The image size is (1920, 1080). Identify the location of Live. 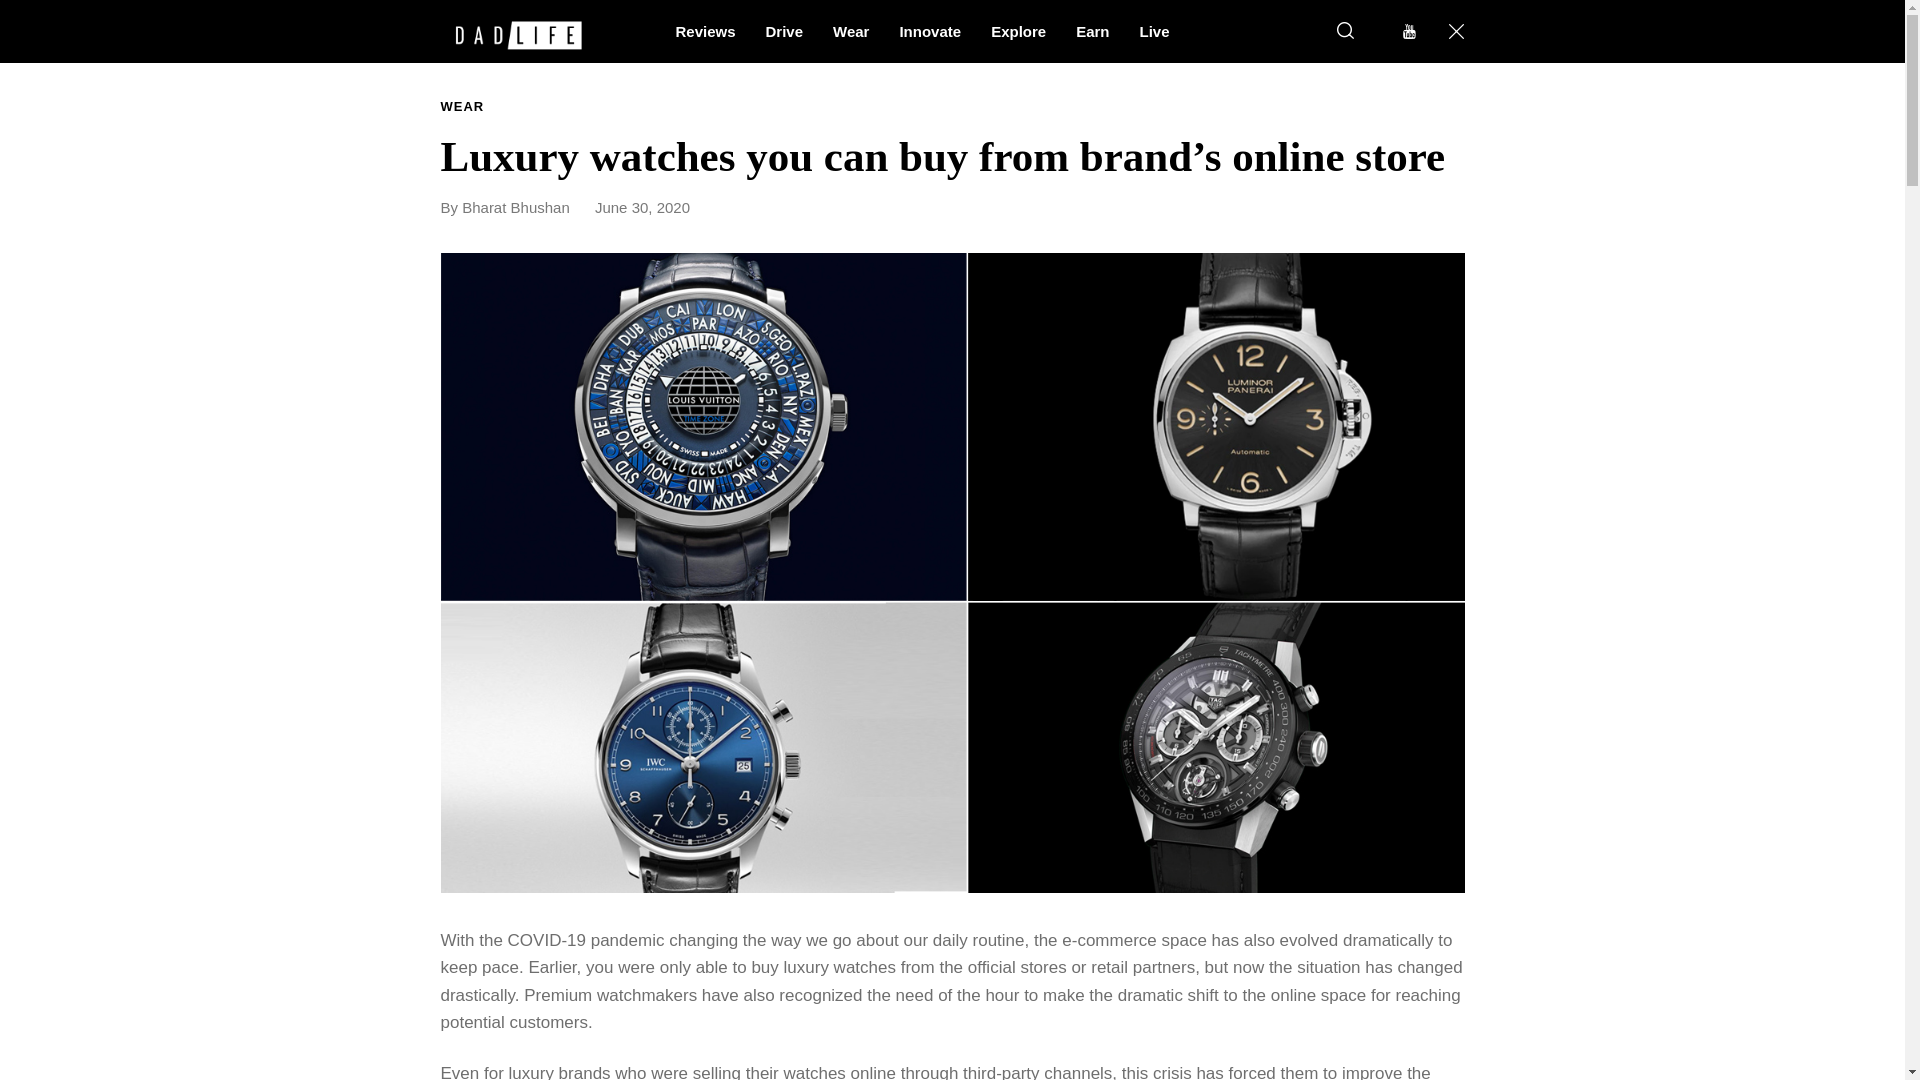
(1154, 30).